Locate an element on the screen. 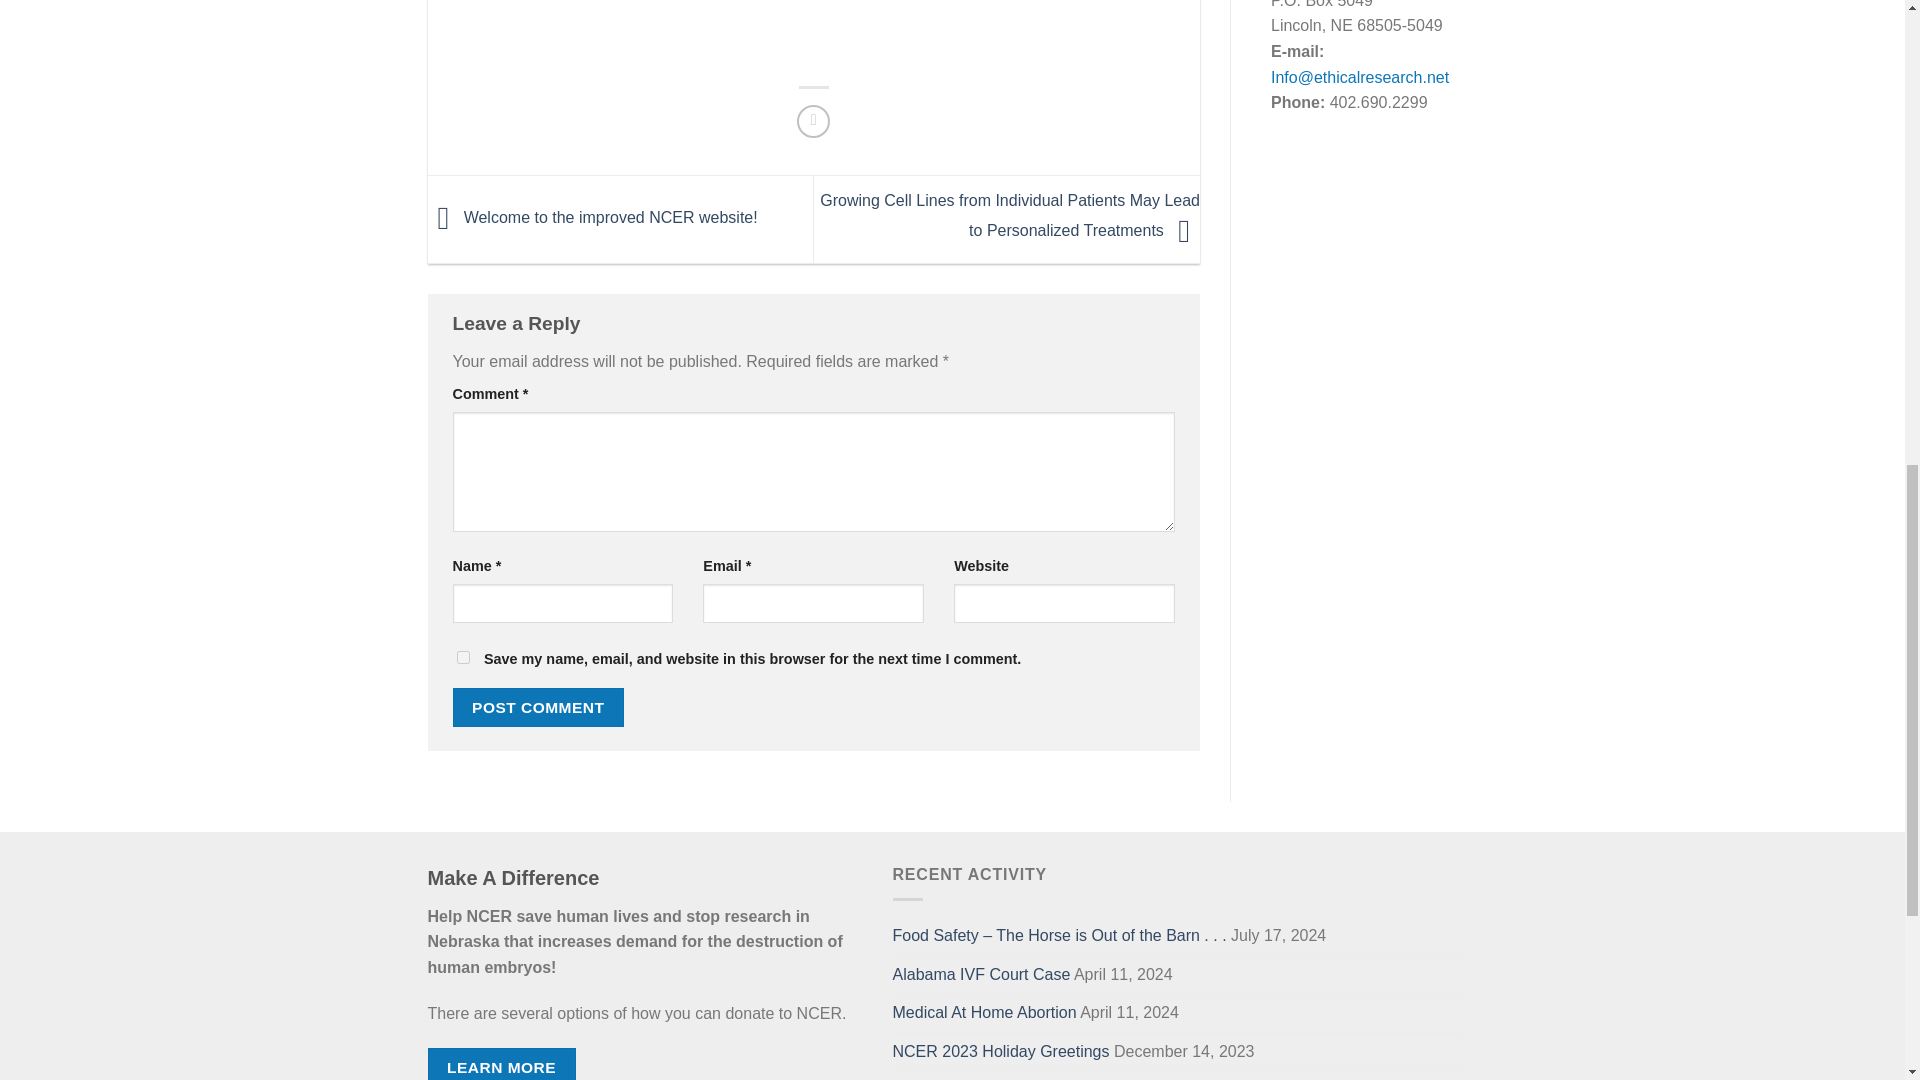 Image resolution: width=1920 pixels, height=1080 pixels. Alabama IVF Court Case is located at coordinates (980, 974).